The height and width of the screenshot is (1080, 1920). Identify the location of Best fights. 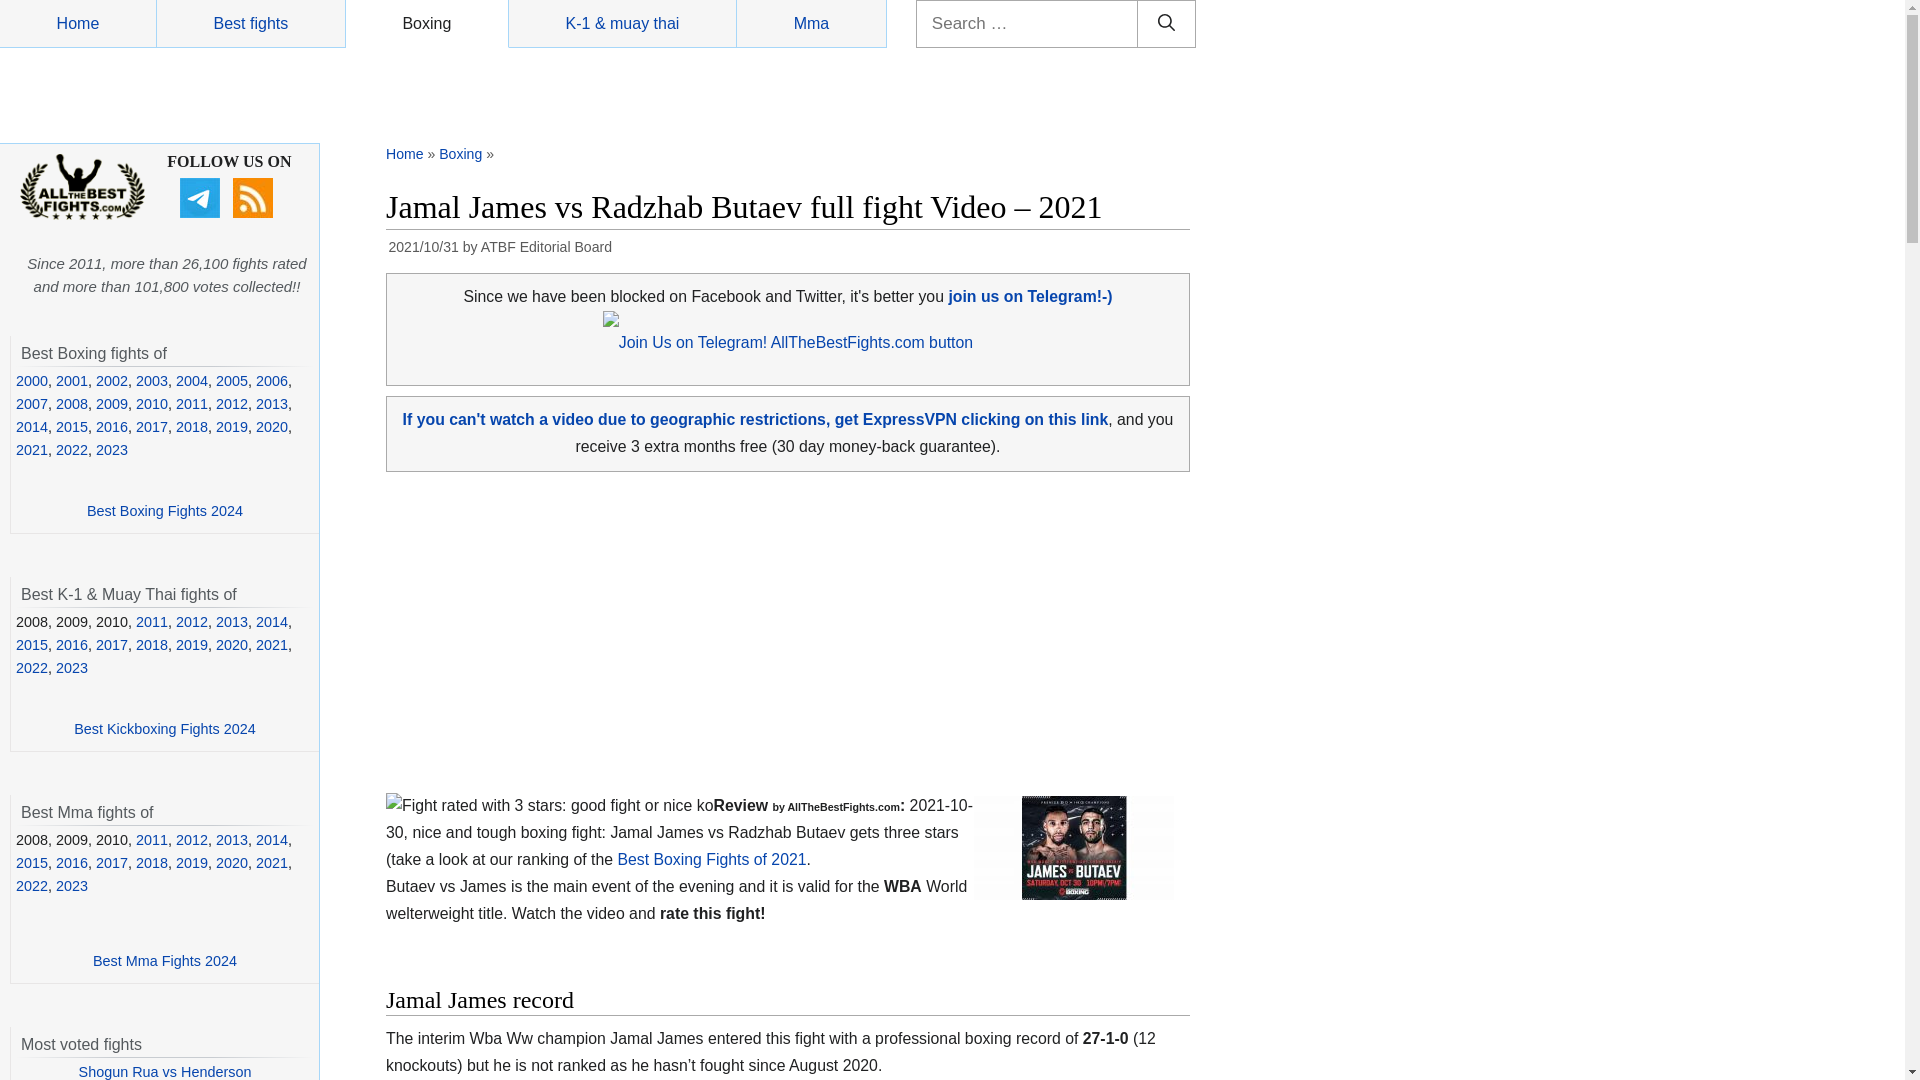
(251, 24).